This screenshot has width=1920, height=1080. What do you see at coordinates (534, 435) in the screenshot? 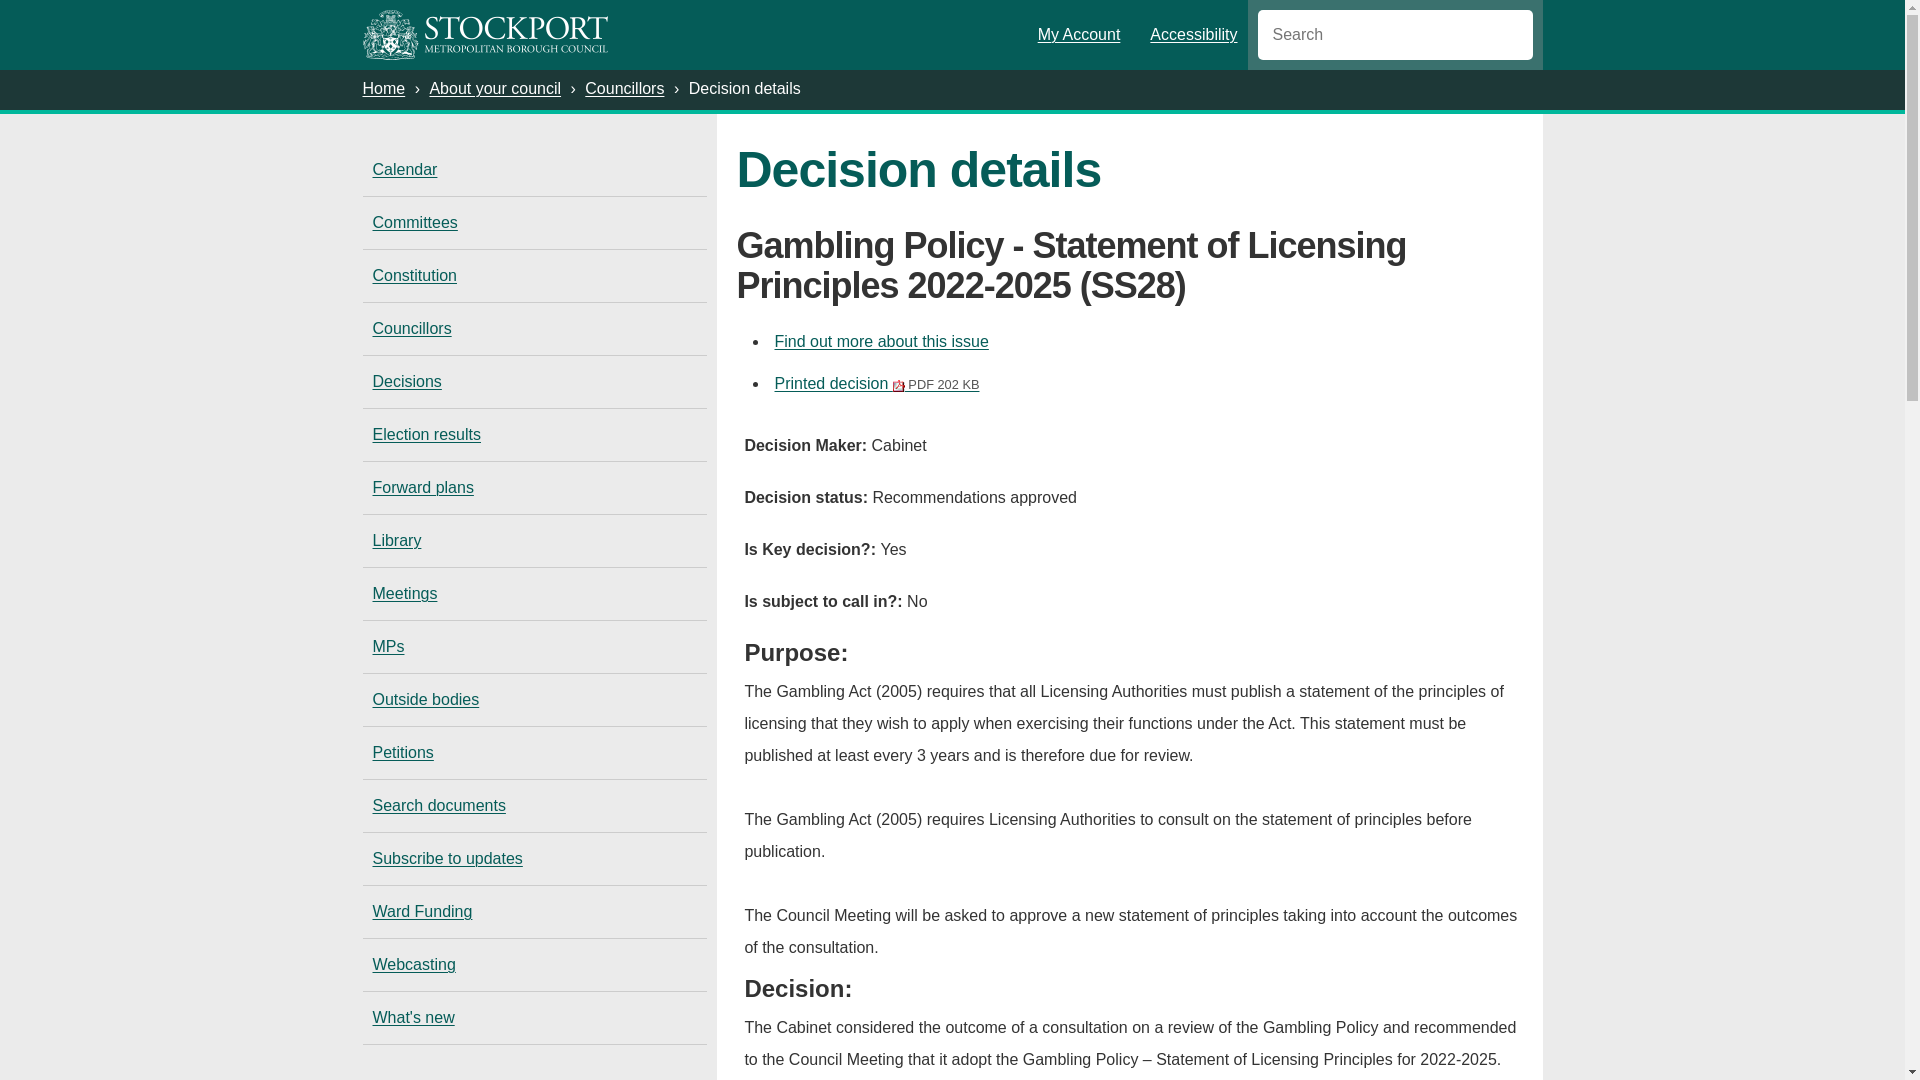
I see `Link to Election Results` at bounding box center [534, 435].